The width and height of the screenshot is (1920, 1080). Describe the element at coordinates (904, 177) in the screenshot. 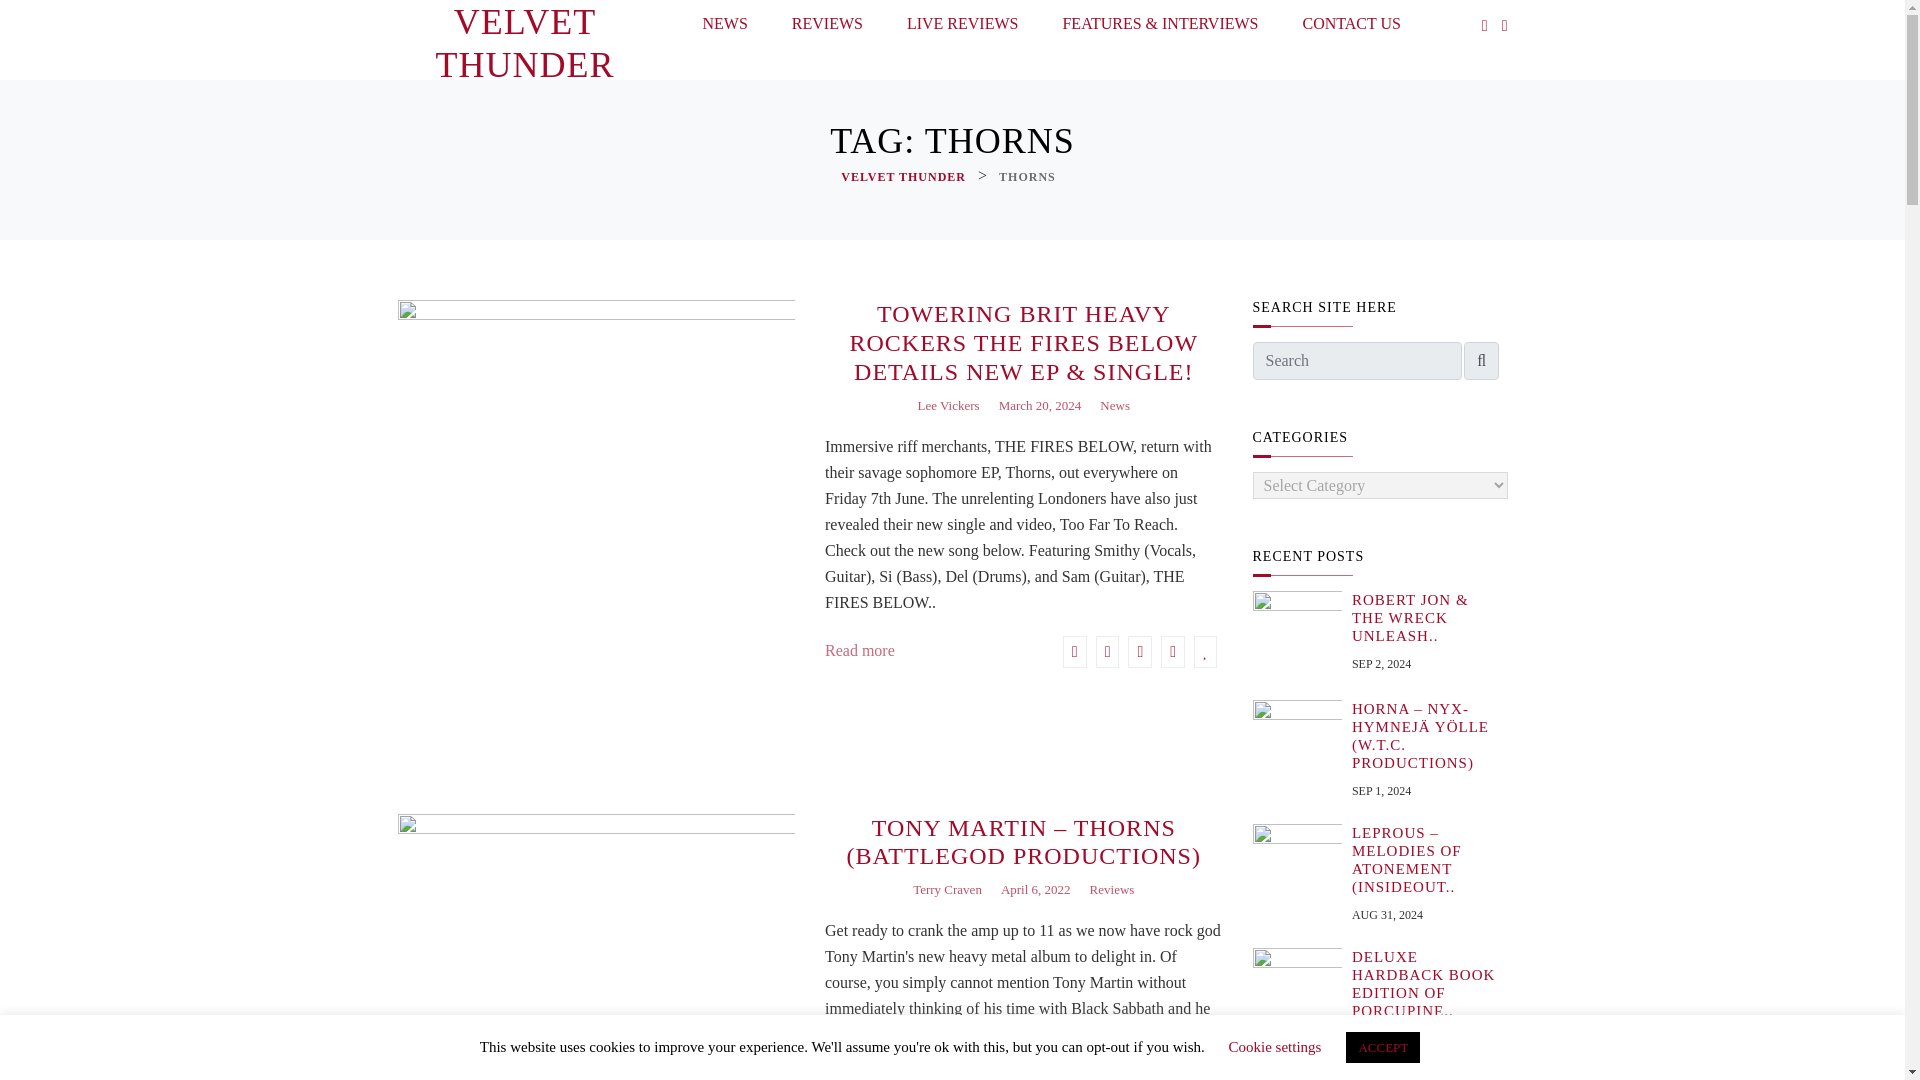

I see `Go to VELVET THUNDER.` at that location.